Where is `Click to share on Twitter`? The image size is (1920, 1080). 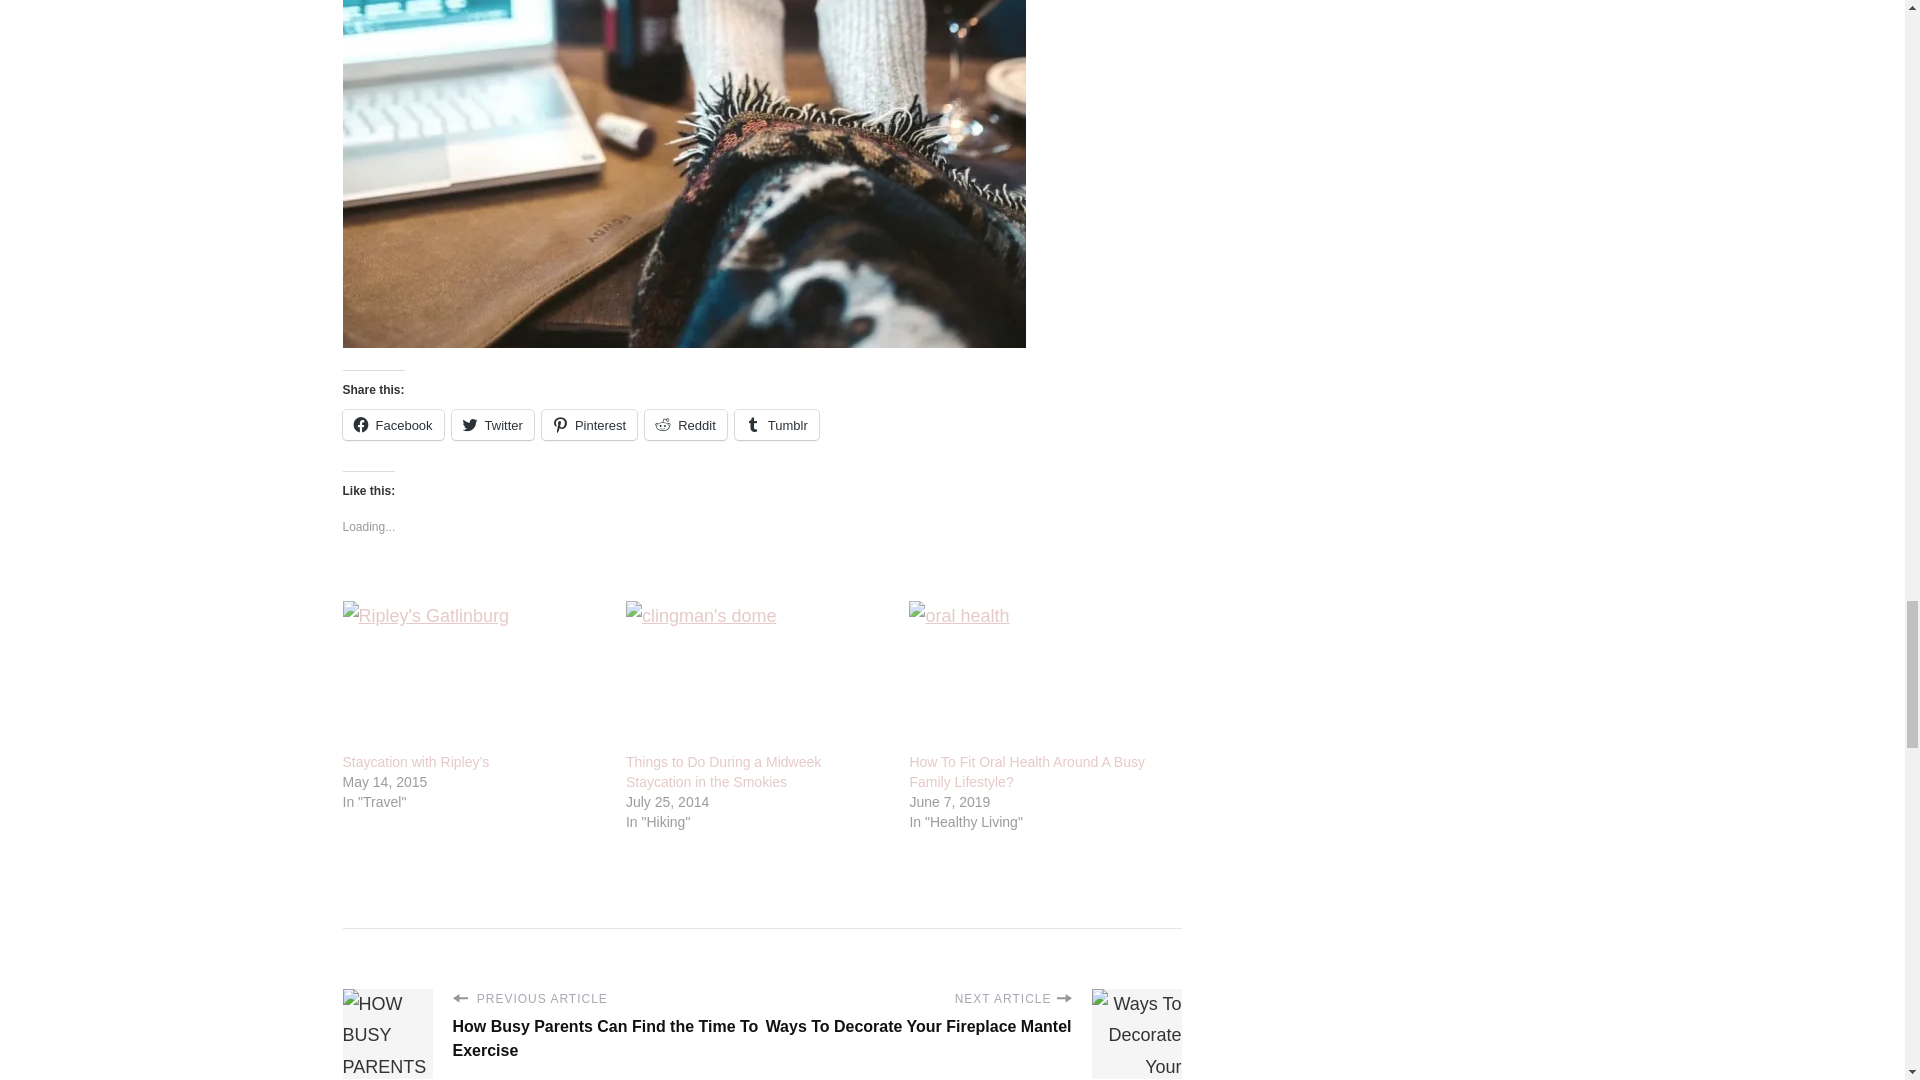 Click to share on Twitter is located at coordinates (492, 424).